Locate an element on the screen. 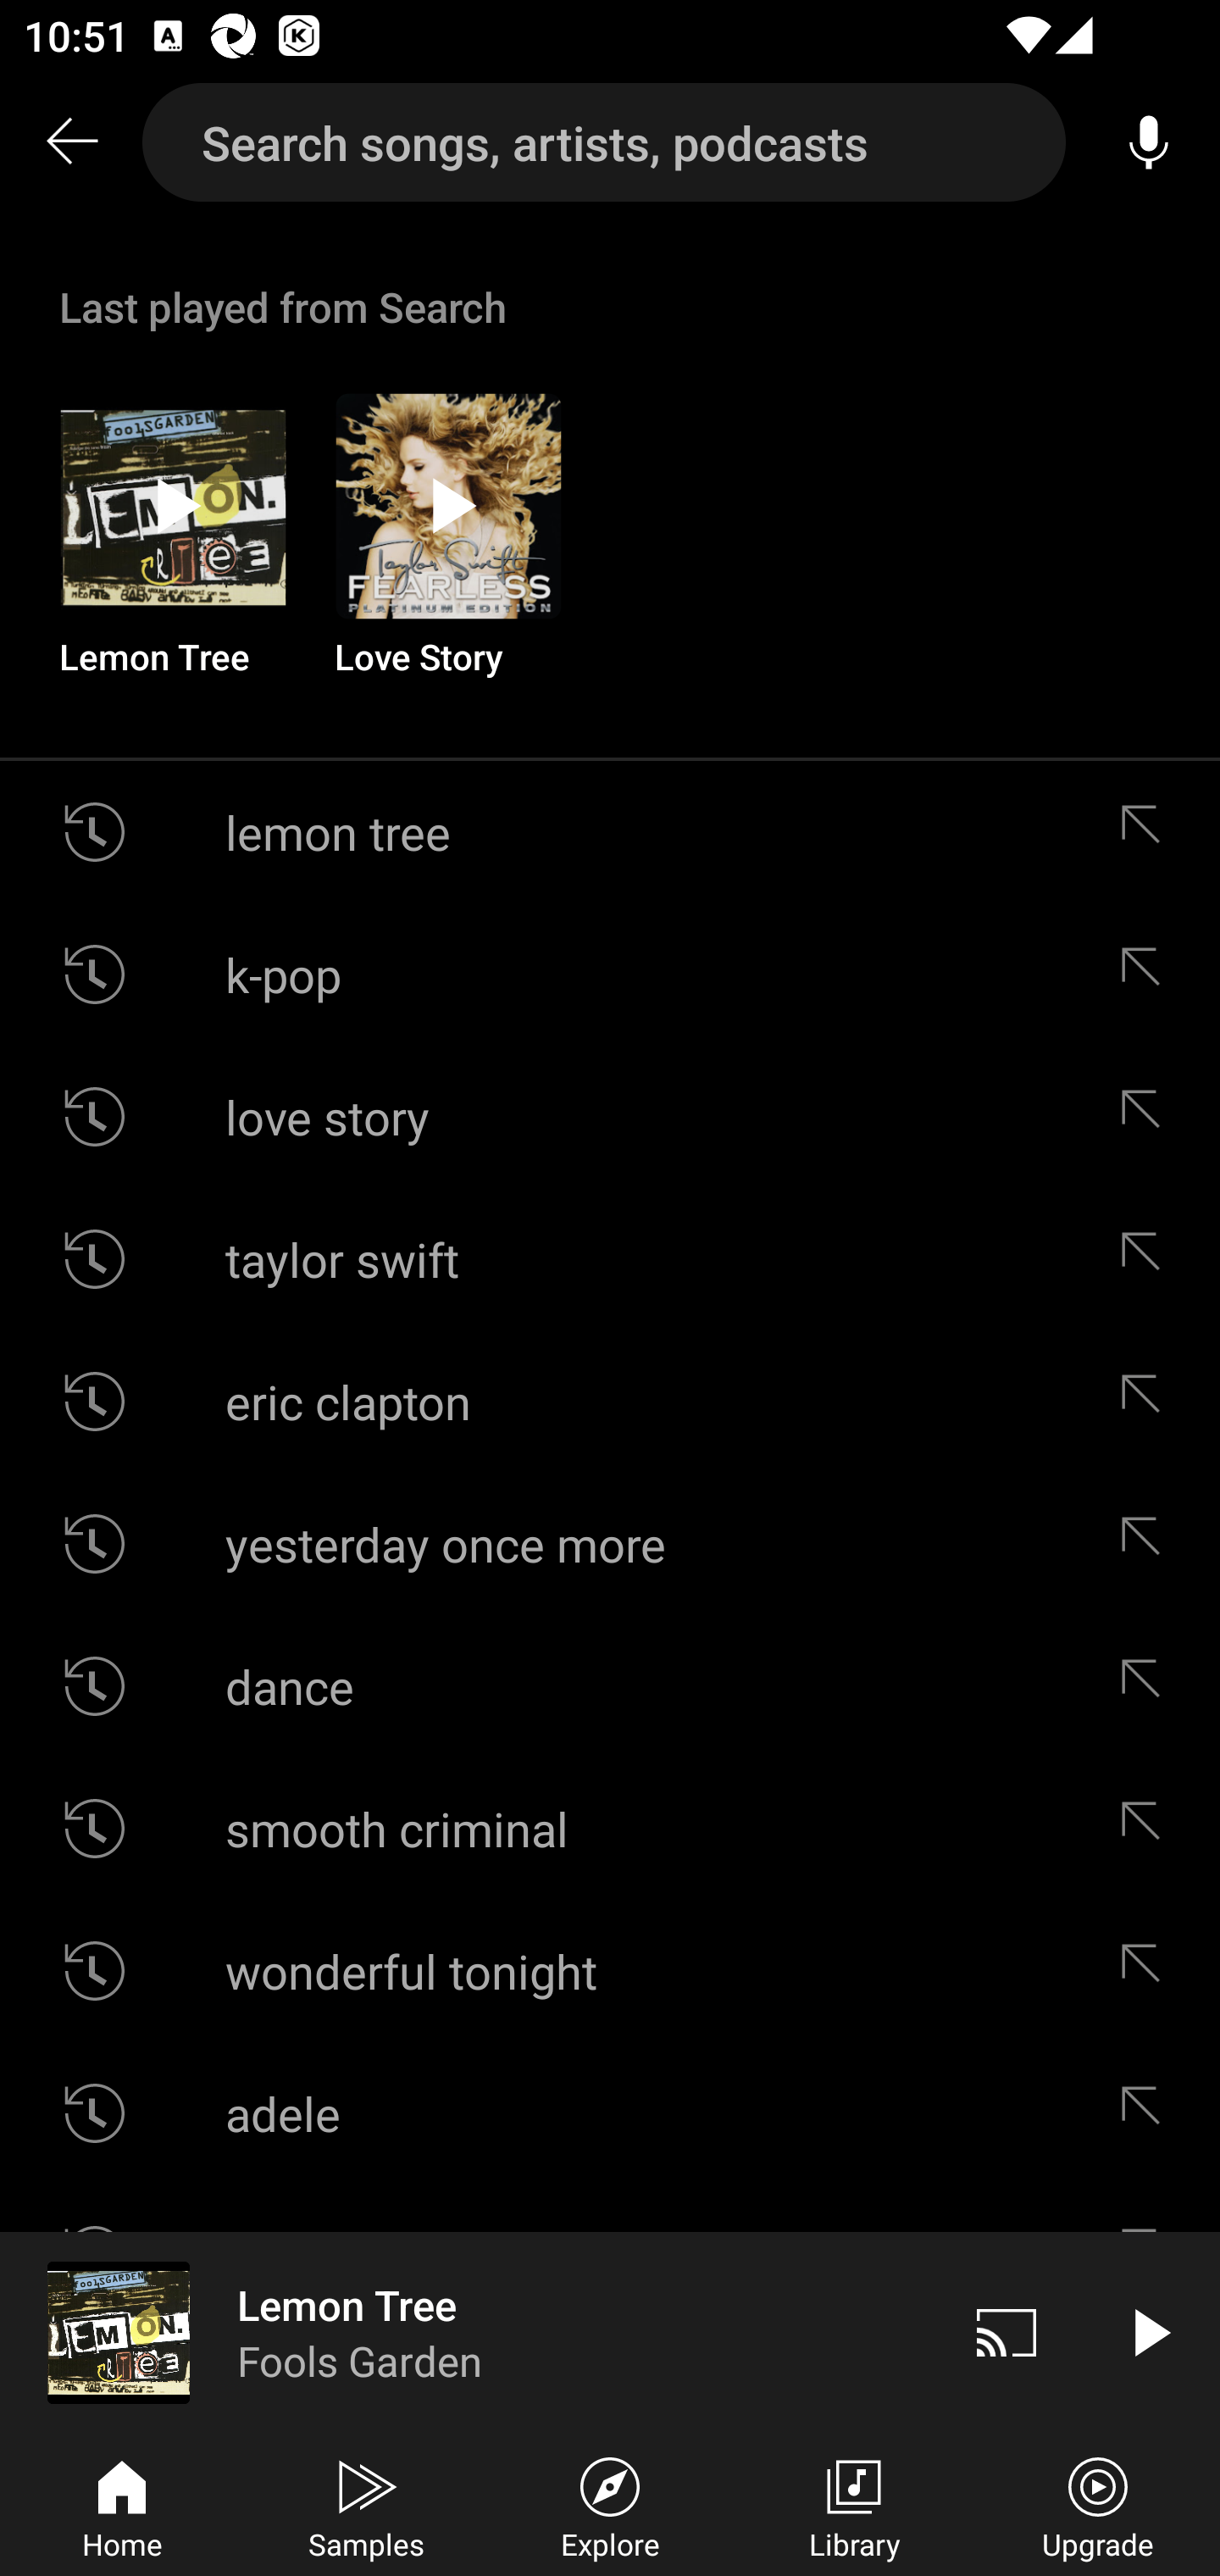 This screenshot has height=2576, width=1220. Lemon Tree Fools Garden is located at coordinates (468, 2332).